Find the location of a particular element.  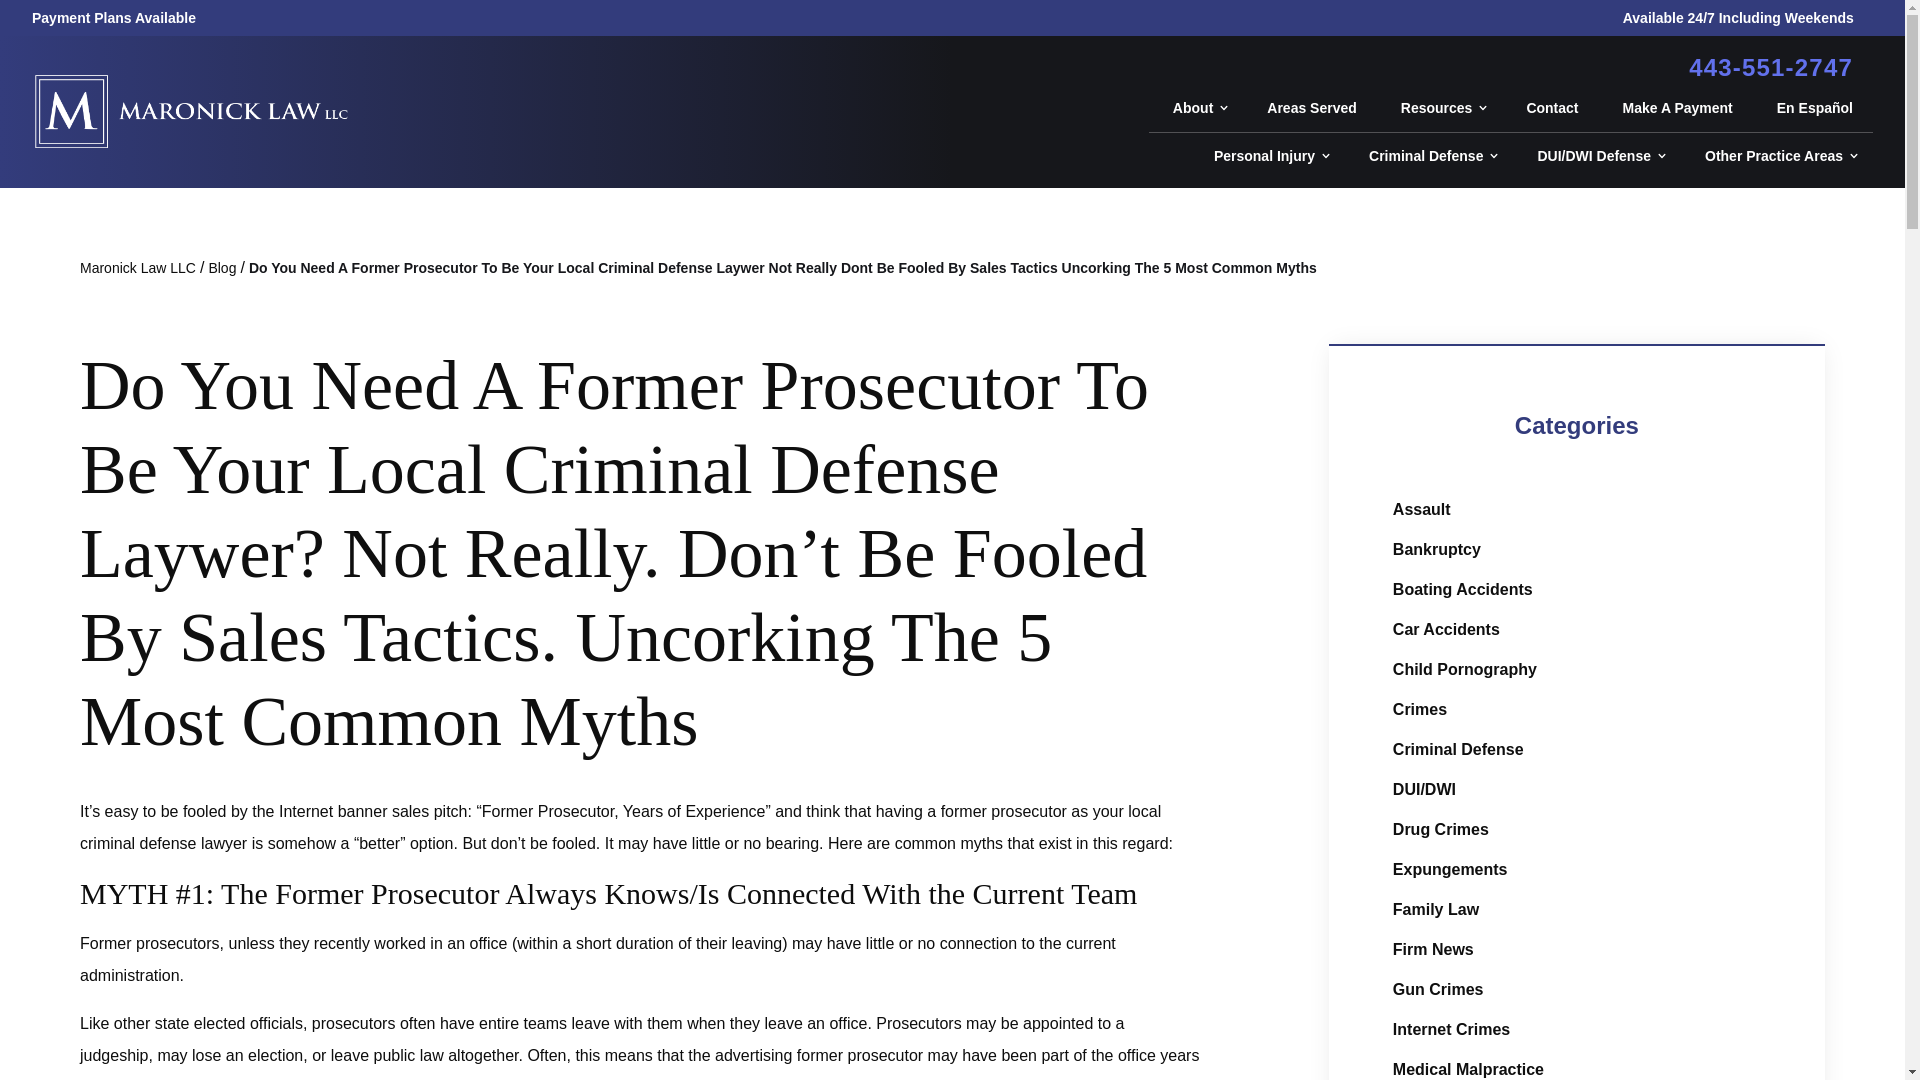

Personal Injury is located at coordinates (1268, 156).